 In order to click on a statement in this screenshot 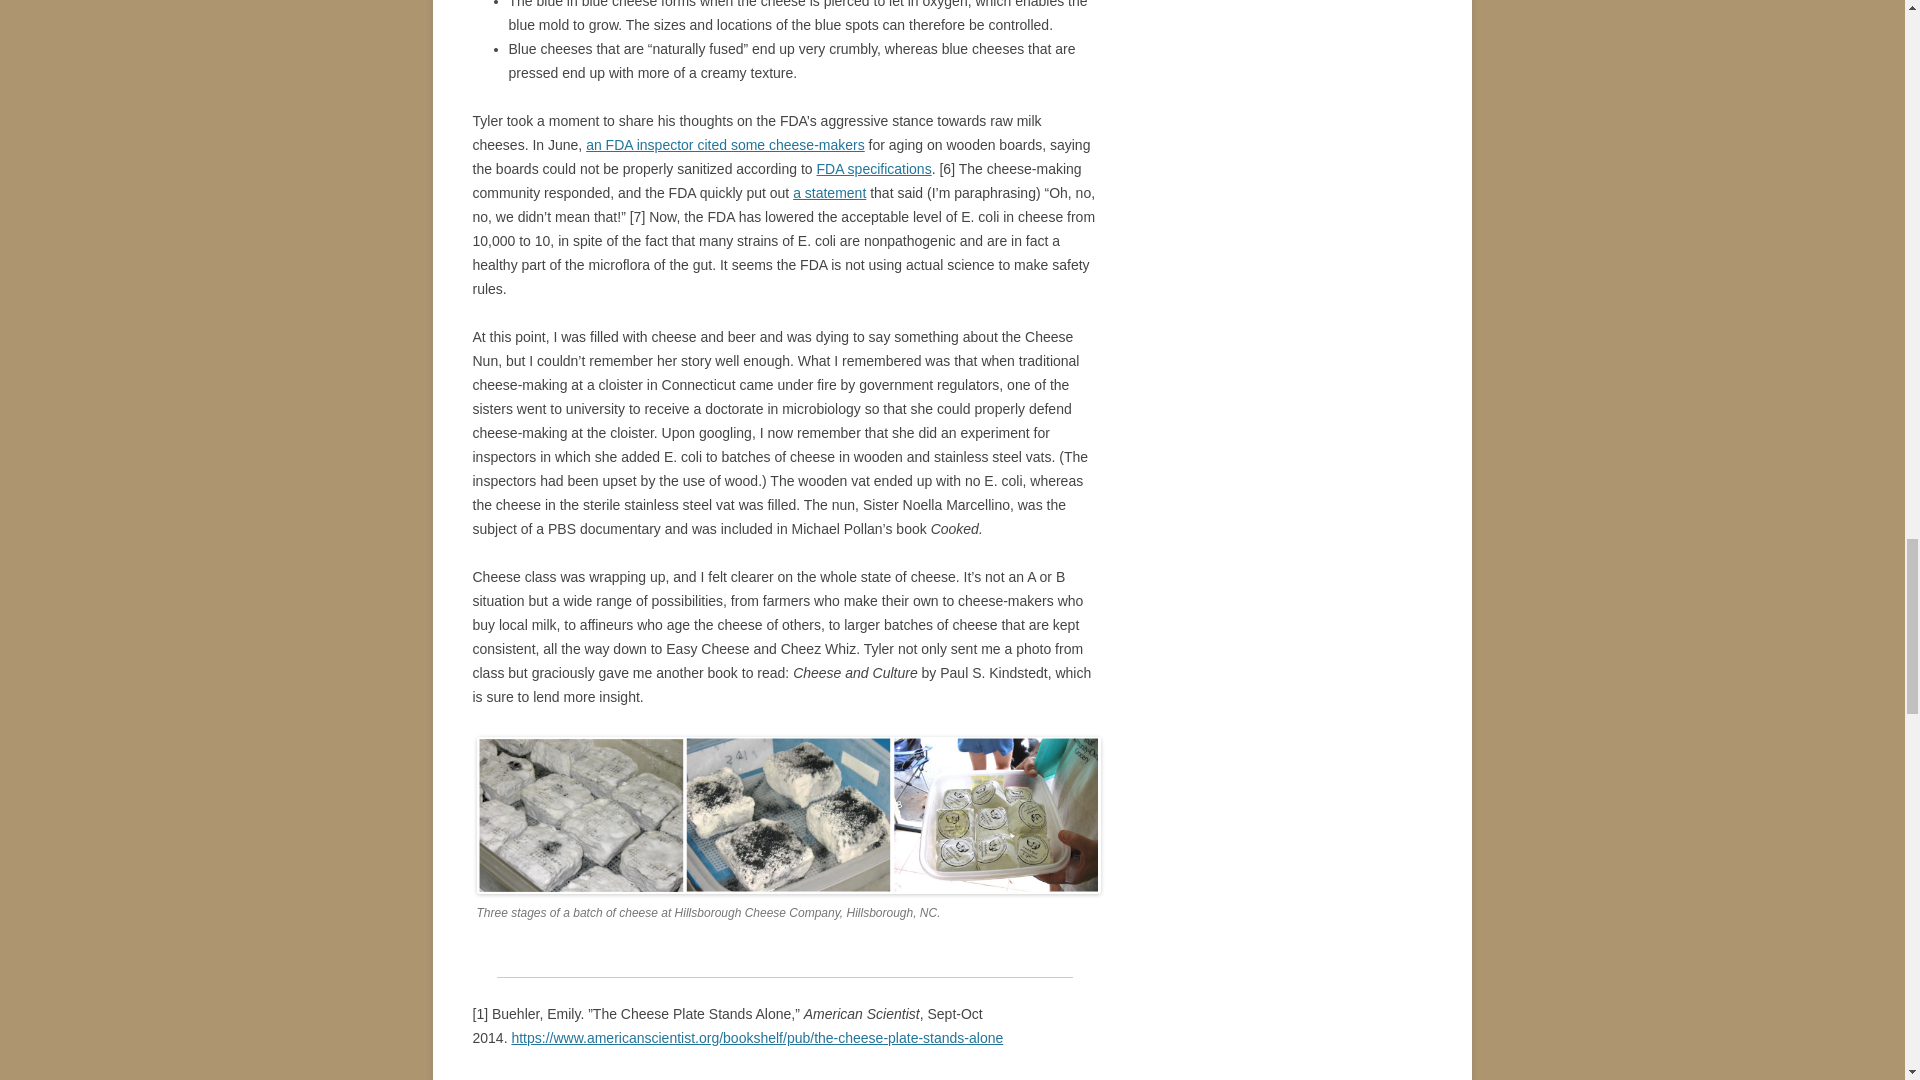, I will do `click(828, 192)`.